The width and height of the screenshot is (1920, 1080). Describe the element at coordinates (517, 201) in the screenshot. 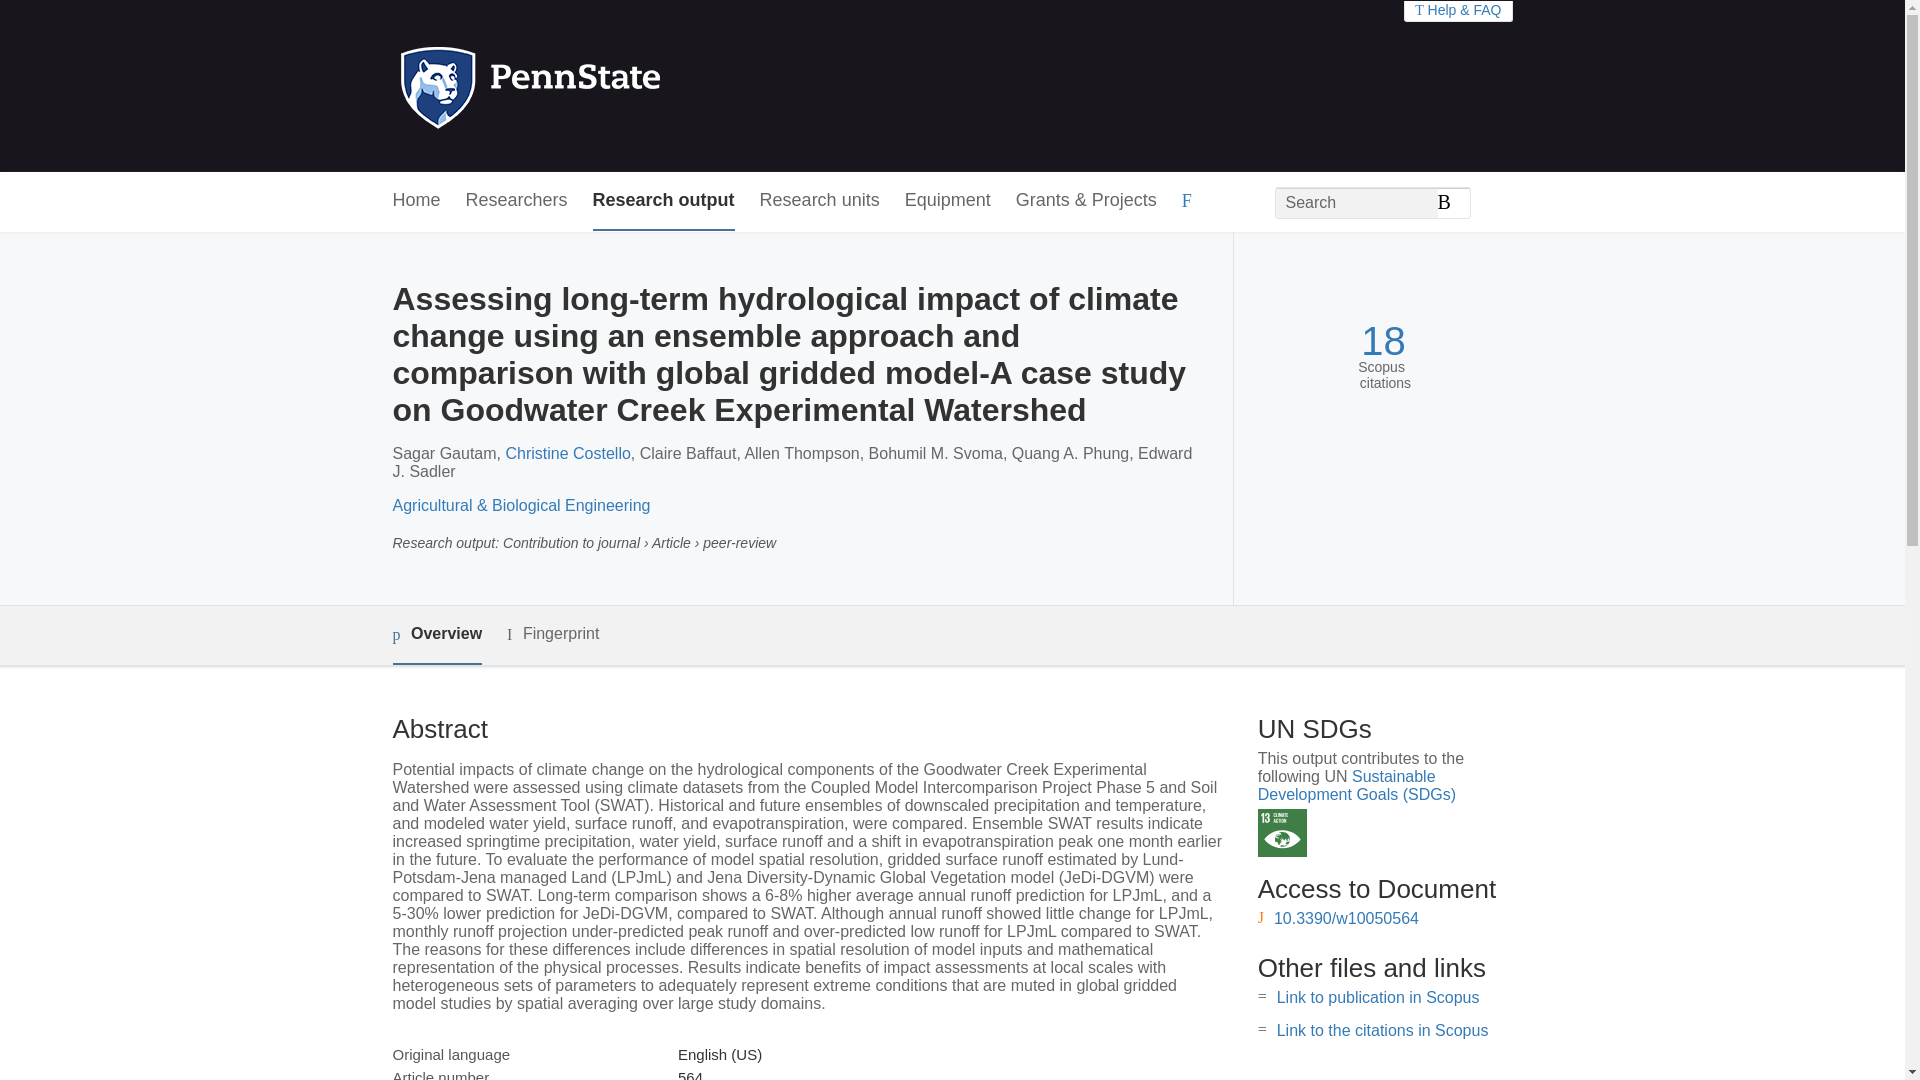

I see `Researchers` at that location.